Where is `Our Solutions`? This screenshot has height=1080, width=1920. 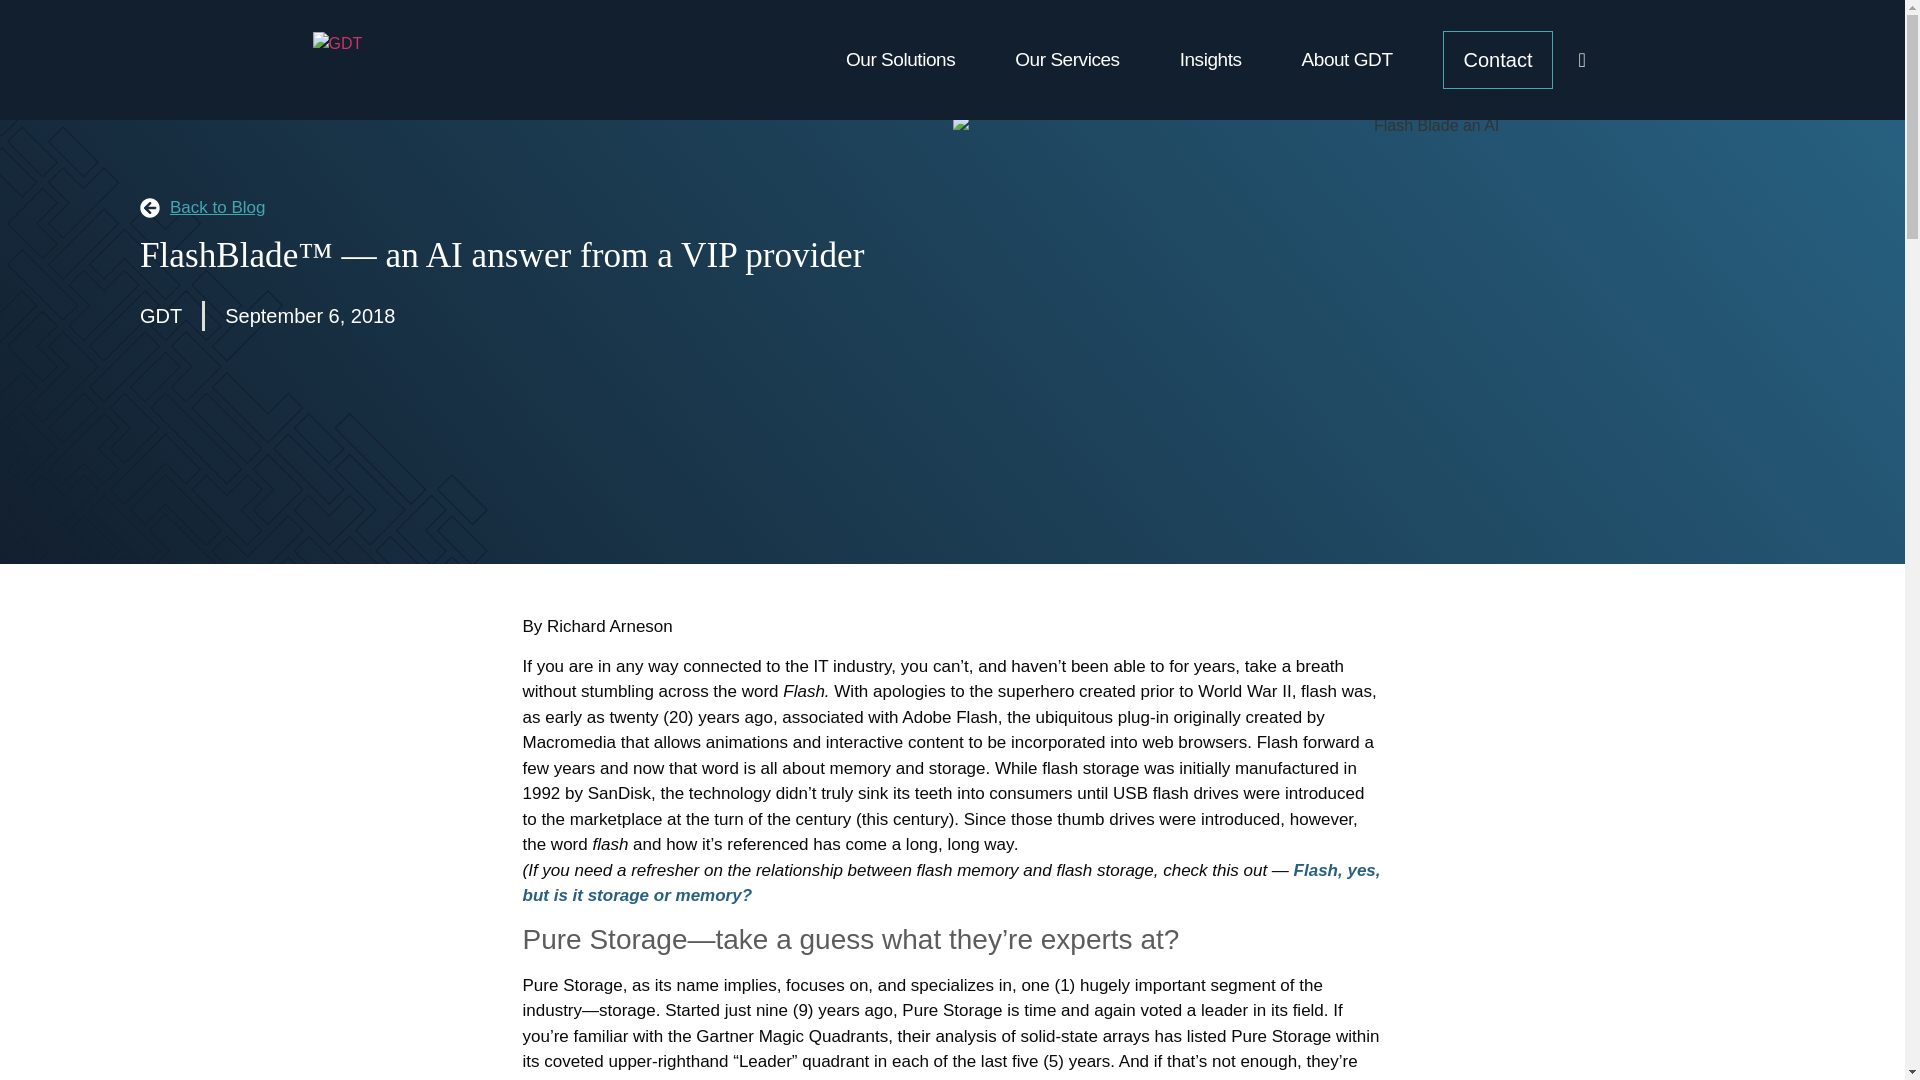
Our Solutions is located at coordinates (900, 60).